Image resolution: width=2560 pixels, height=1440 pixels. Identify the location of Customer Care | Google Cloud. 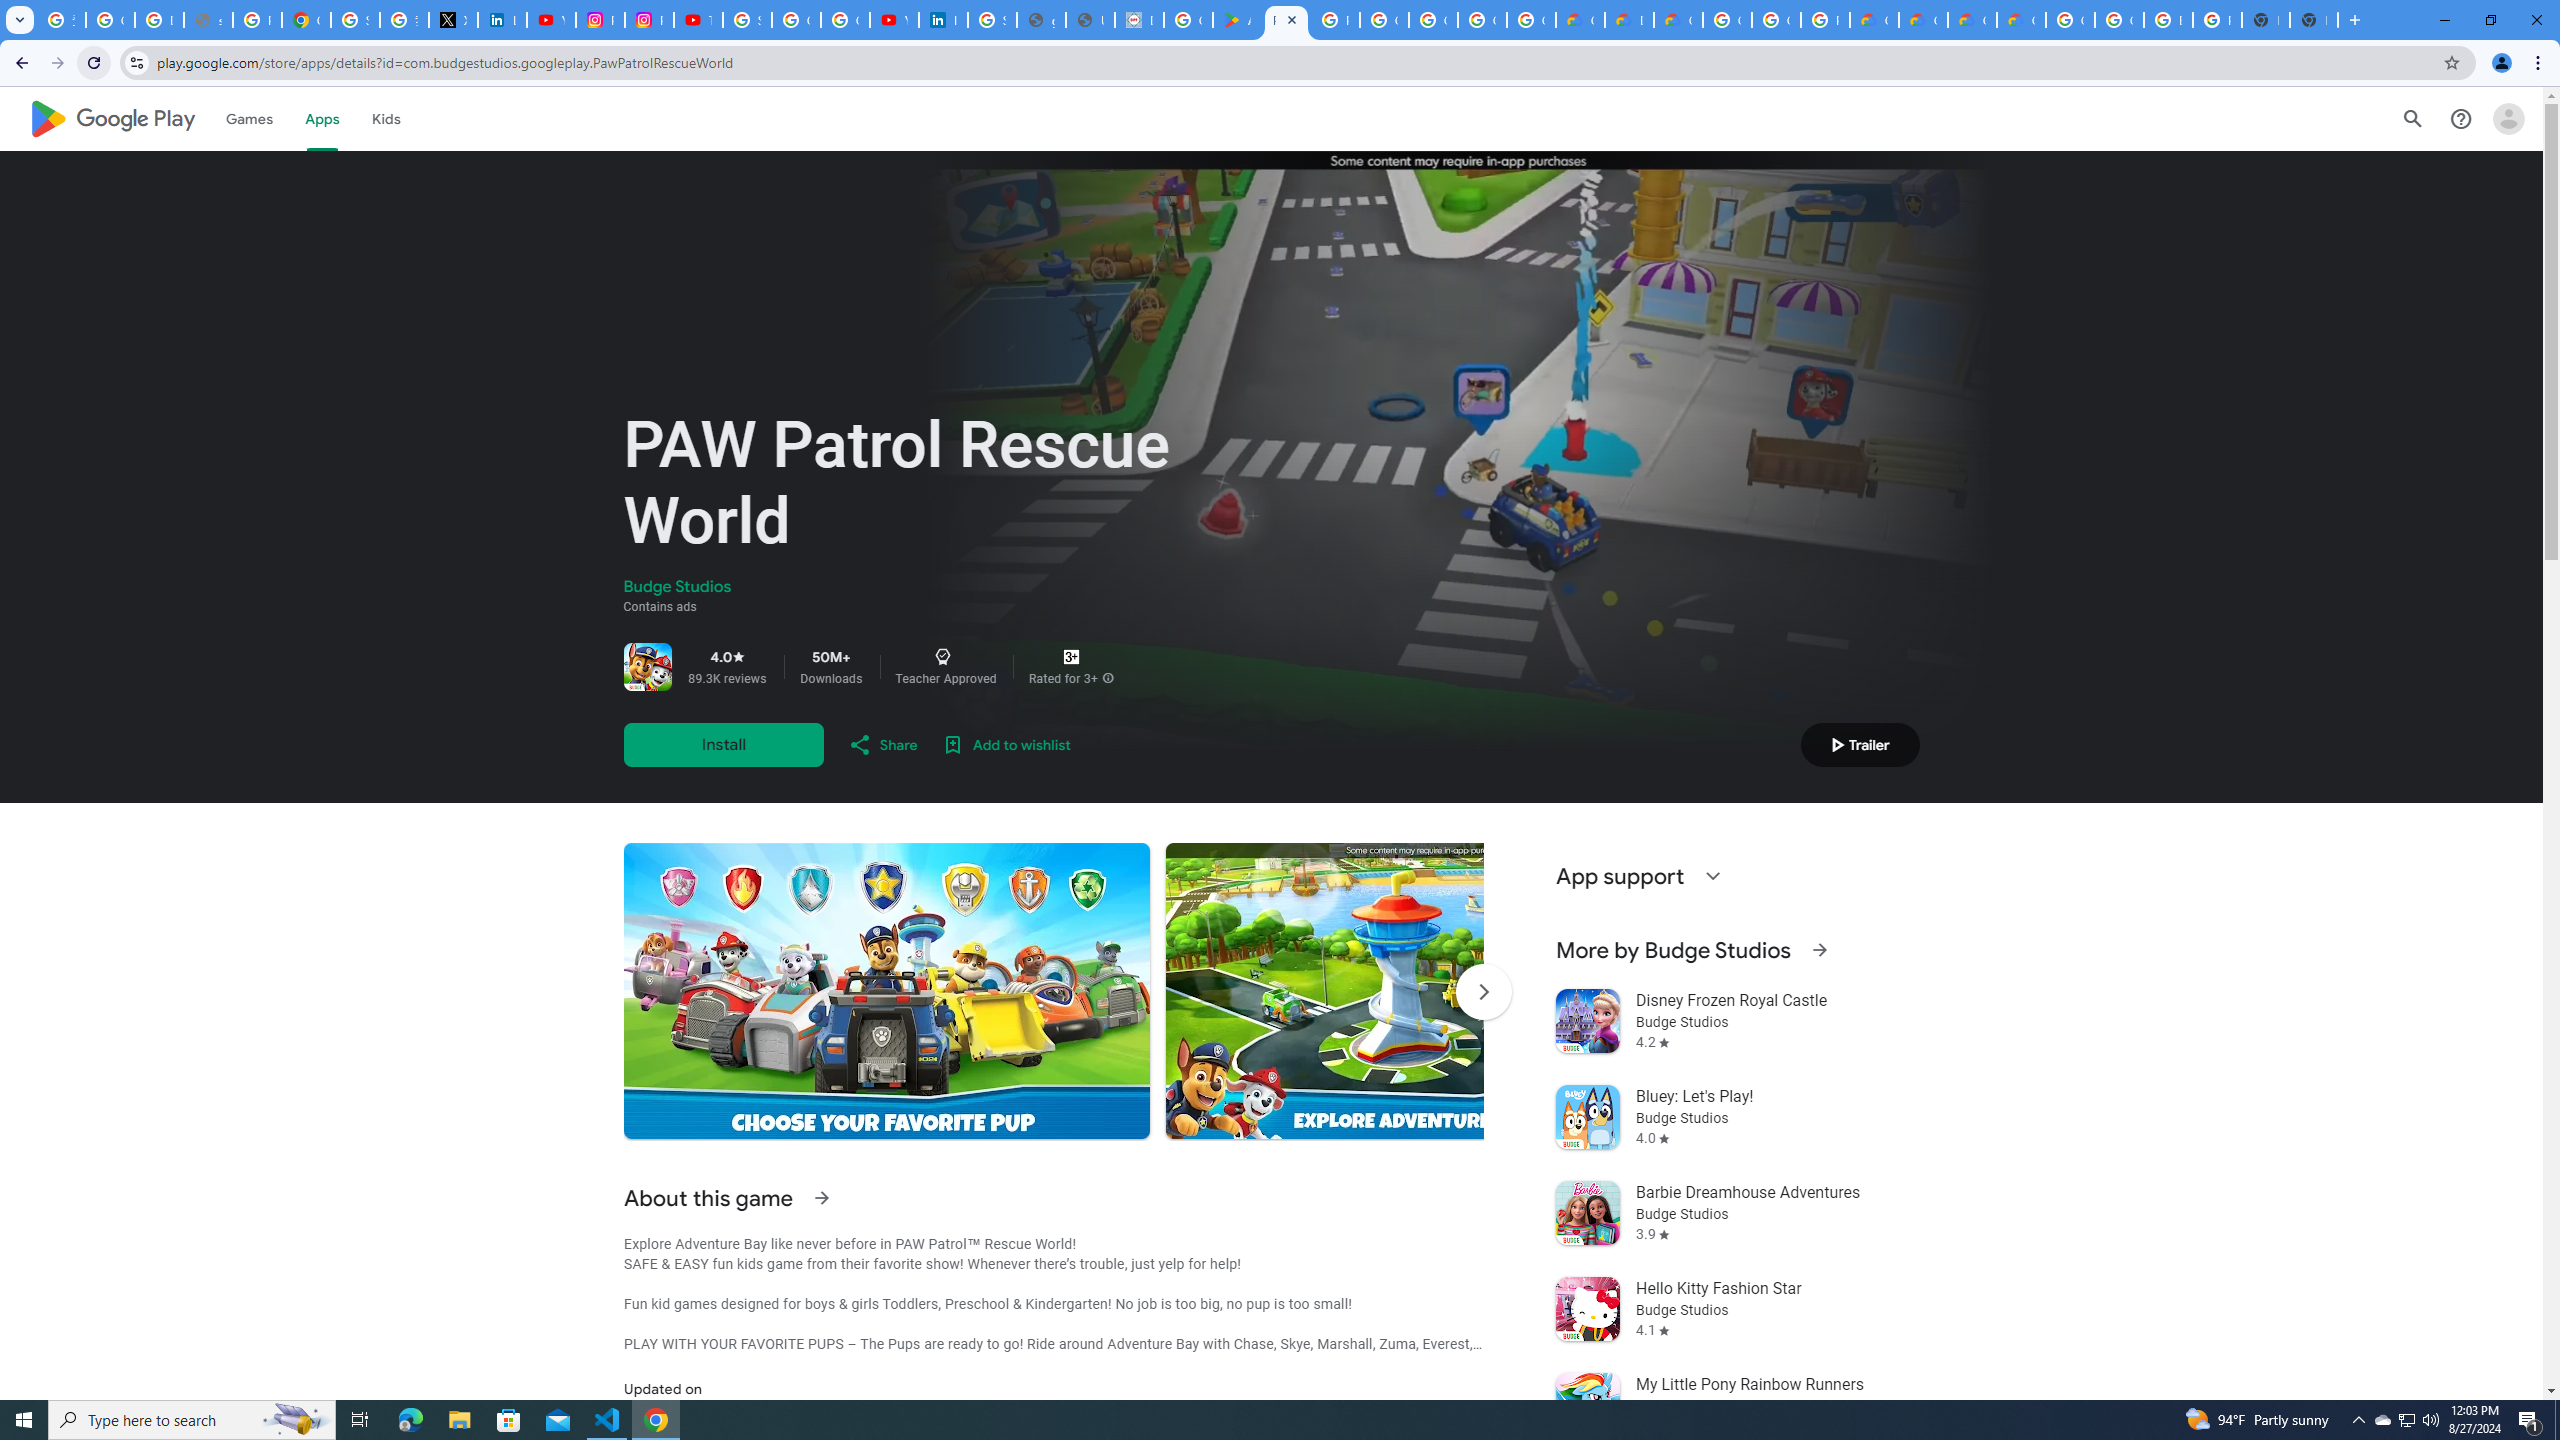
(1579, 20).